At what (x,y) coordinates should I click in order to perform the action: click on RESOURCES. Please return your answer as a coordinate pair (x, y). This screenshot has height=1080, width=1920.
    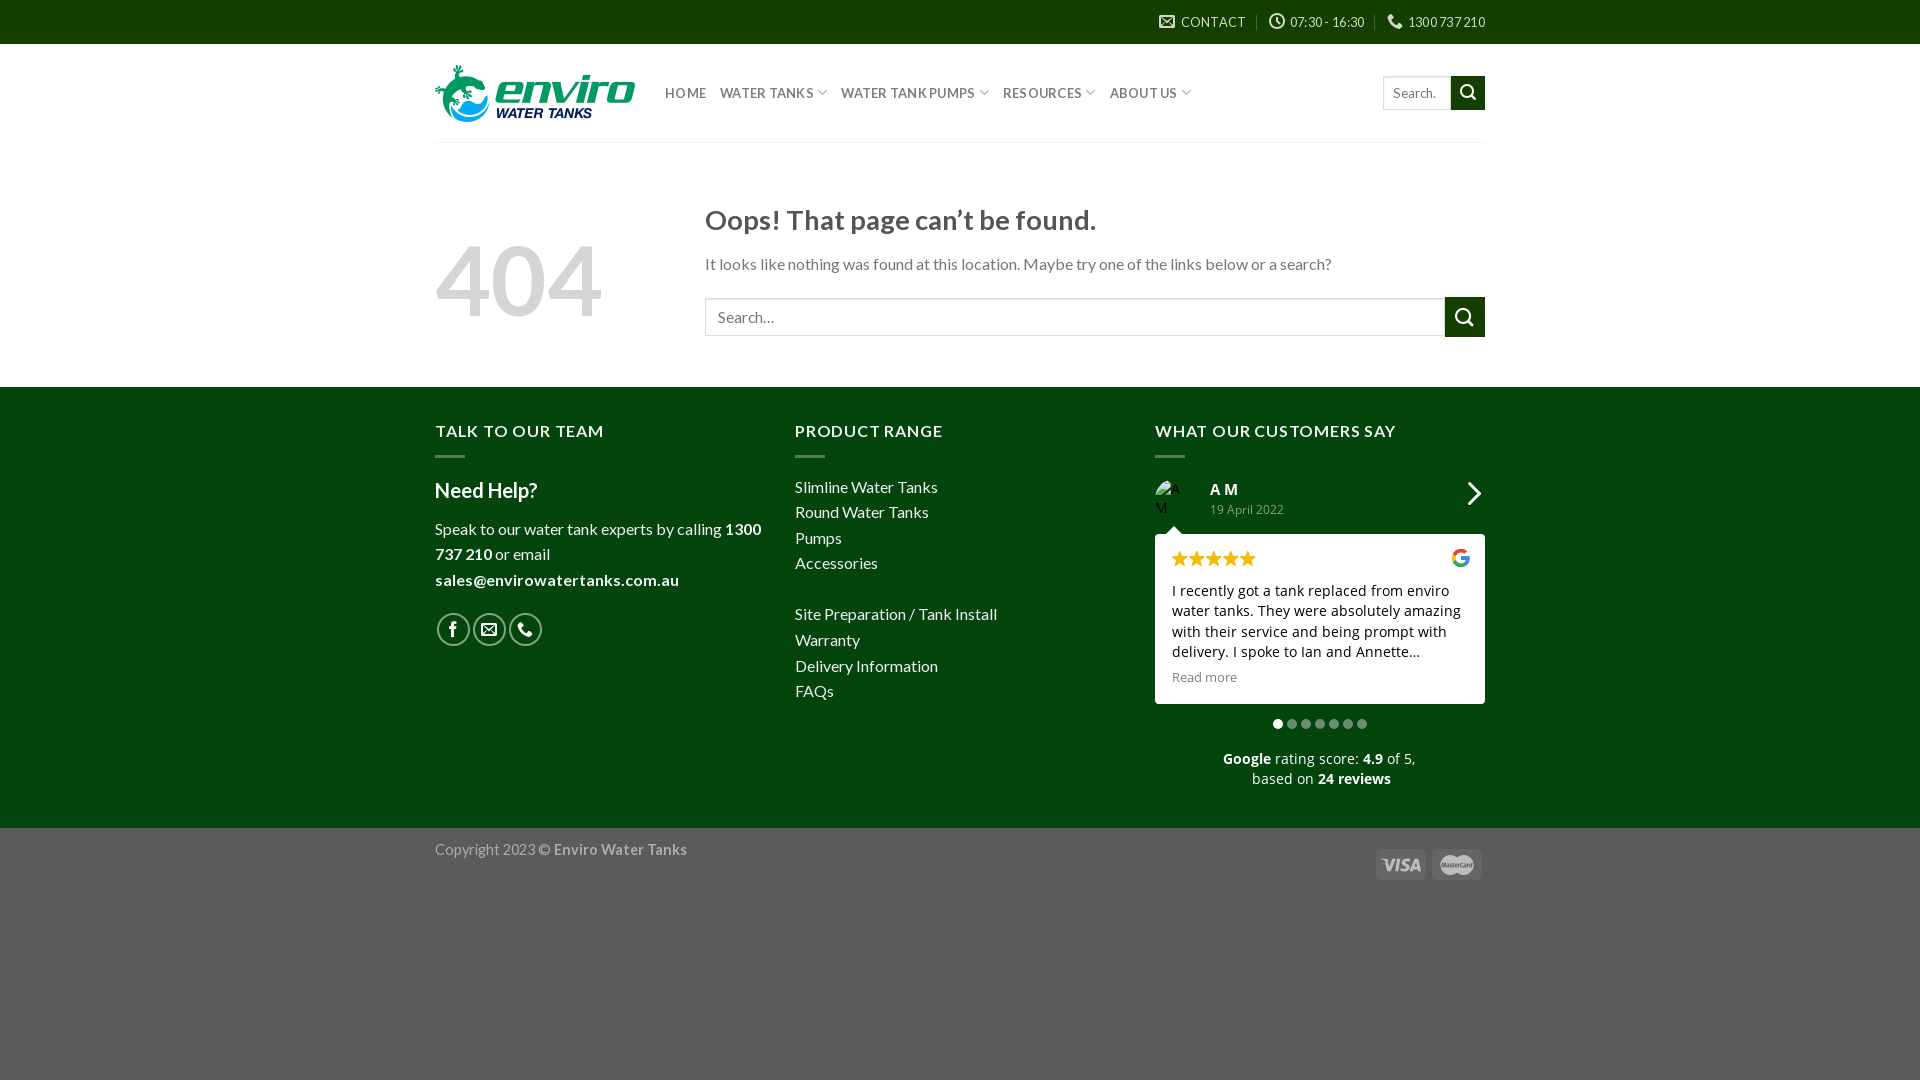
    Looking at the image, I should click on (1049, 92).